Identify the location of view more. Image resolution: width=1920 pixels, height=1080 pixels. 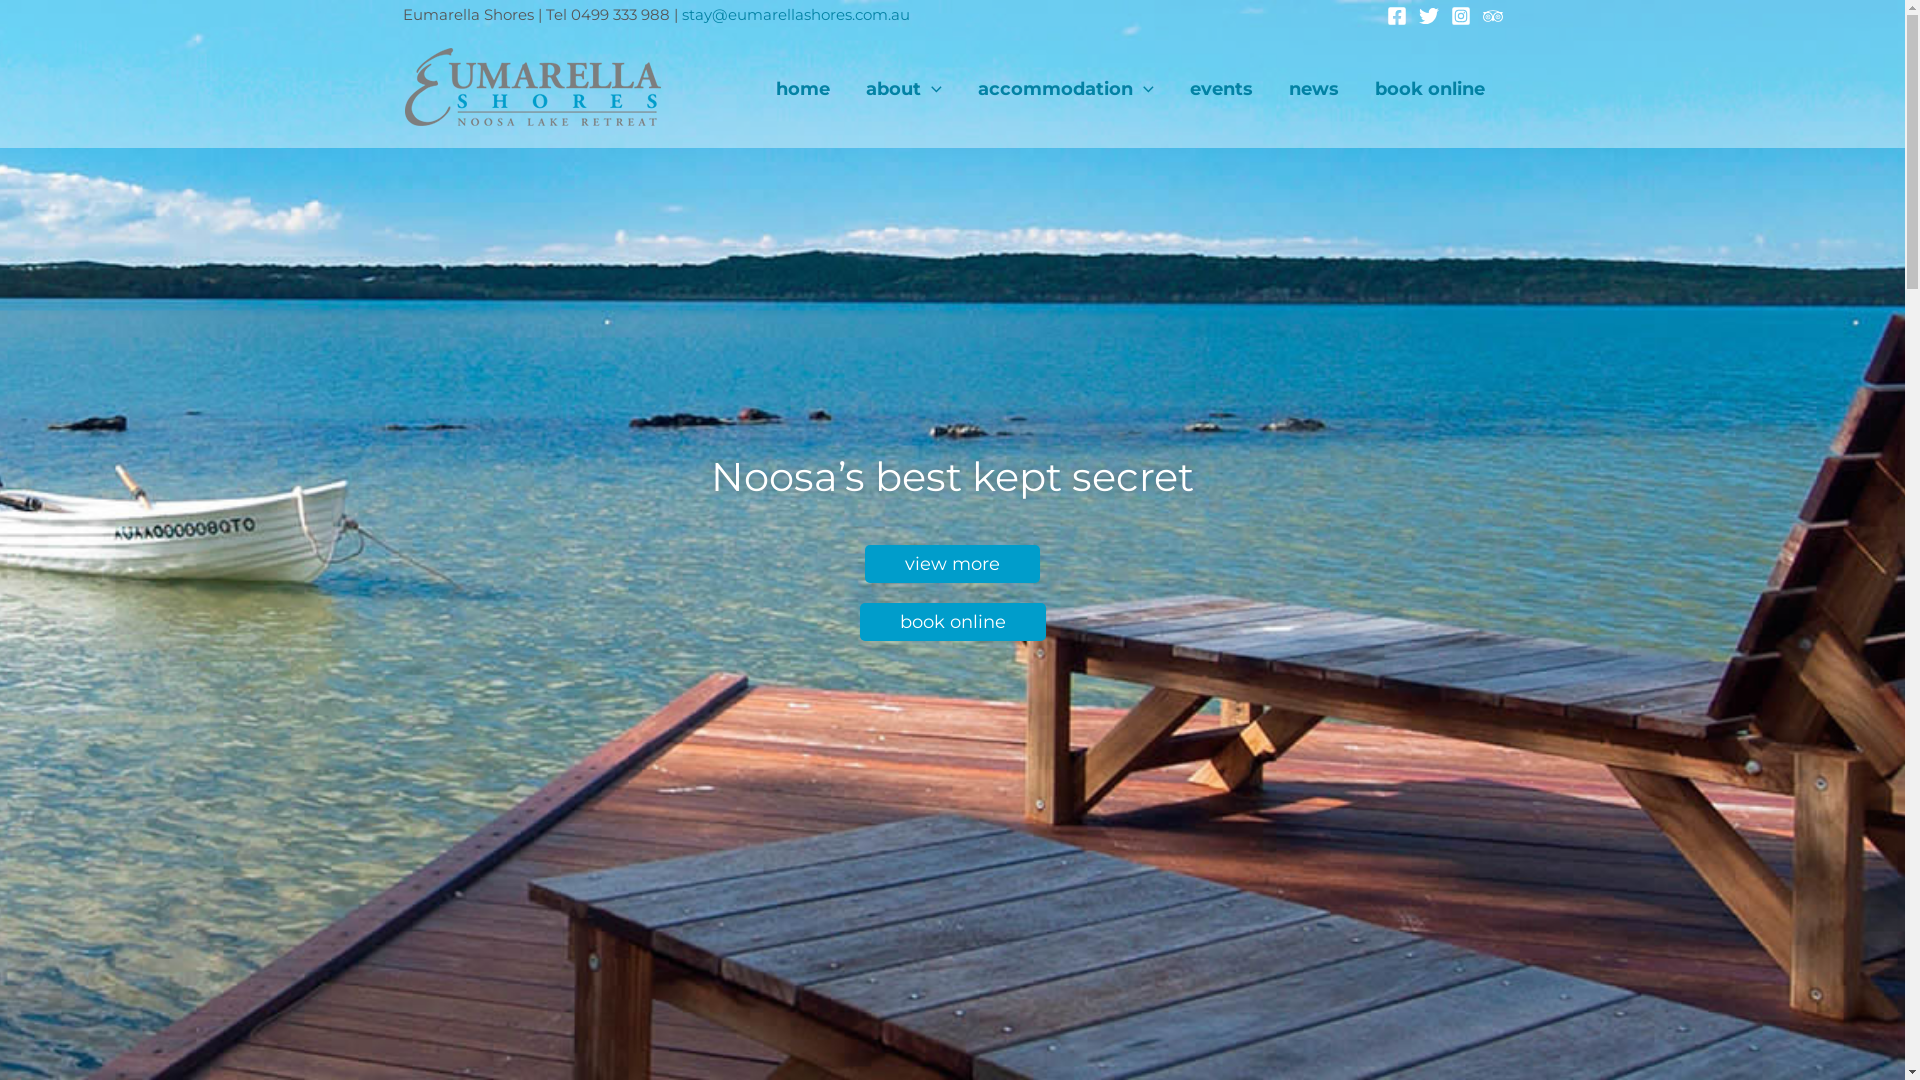
(952, 564).